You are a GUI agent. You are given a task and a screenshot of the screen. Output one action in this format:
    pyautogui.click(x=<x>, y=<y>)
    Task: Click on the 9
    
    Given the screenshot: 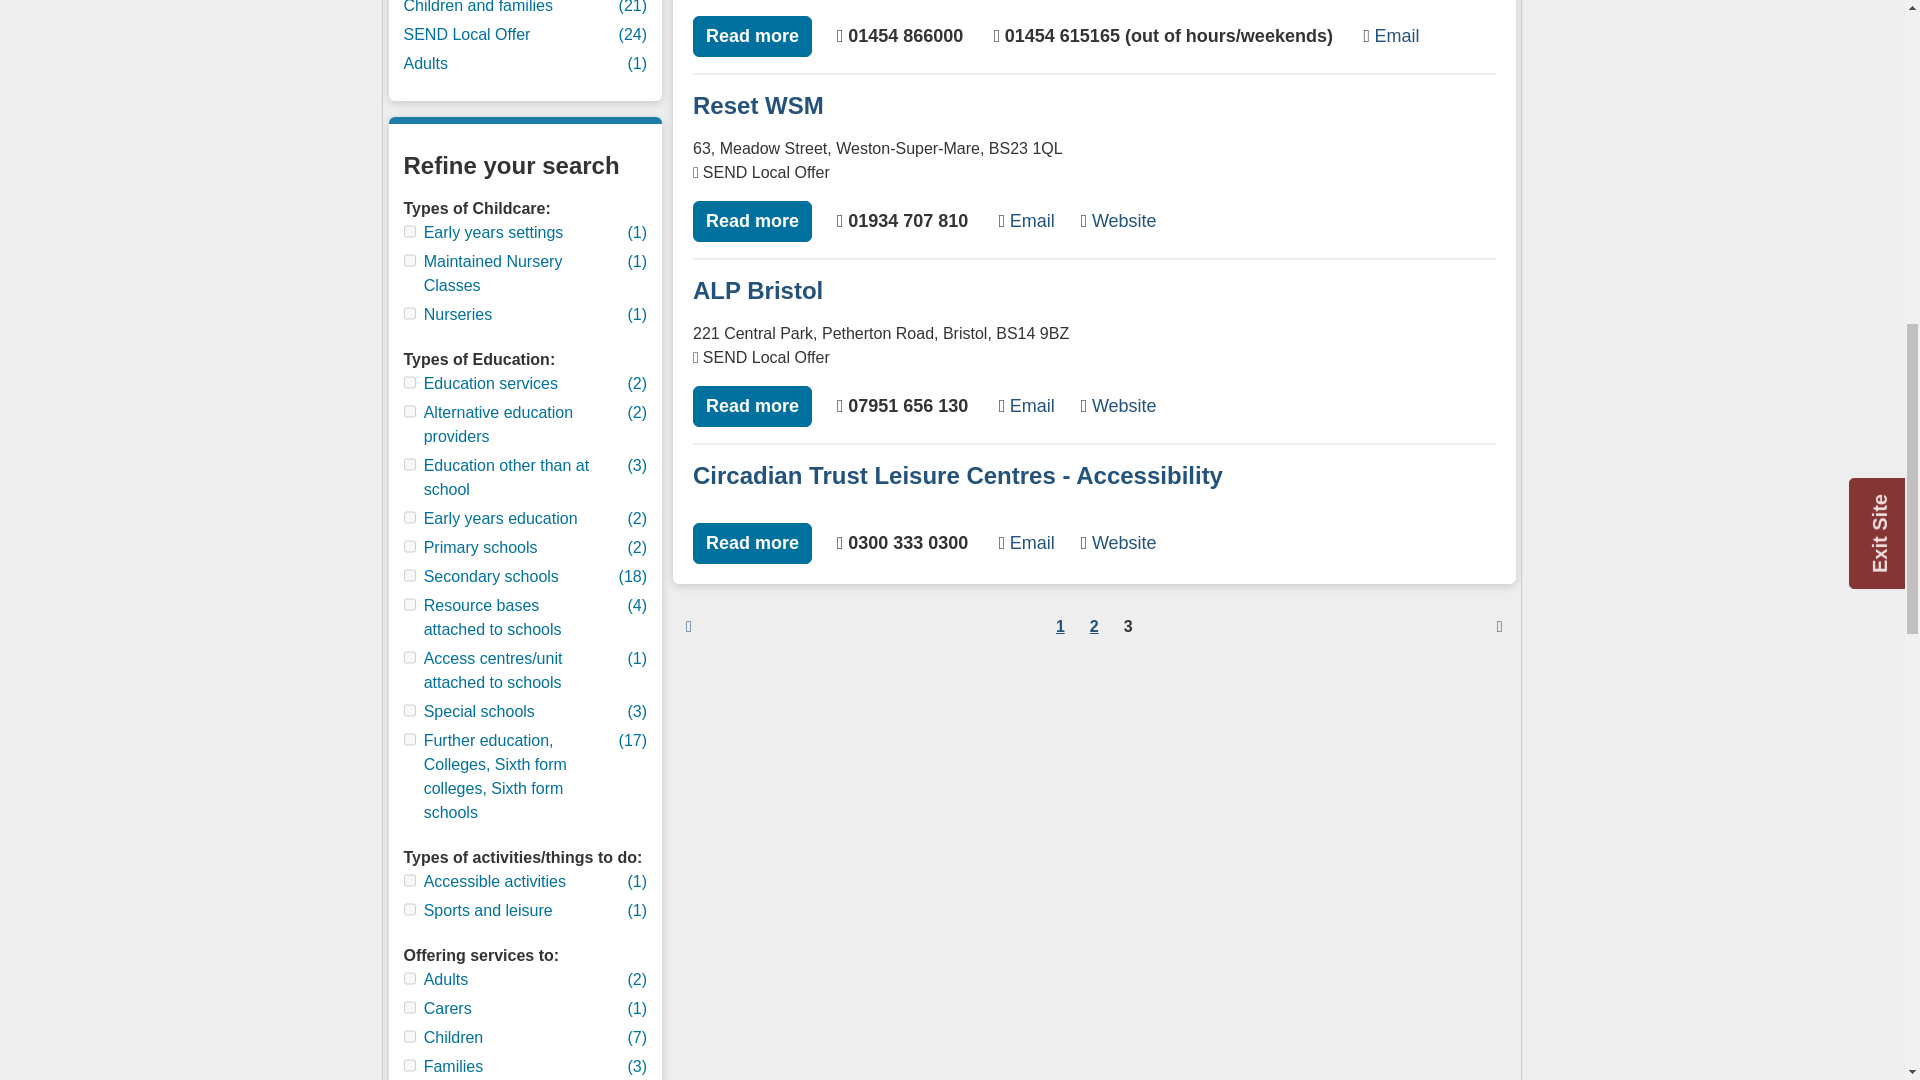 What is the action you would take?
    pyautogui.click(x=410, y=740)
    